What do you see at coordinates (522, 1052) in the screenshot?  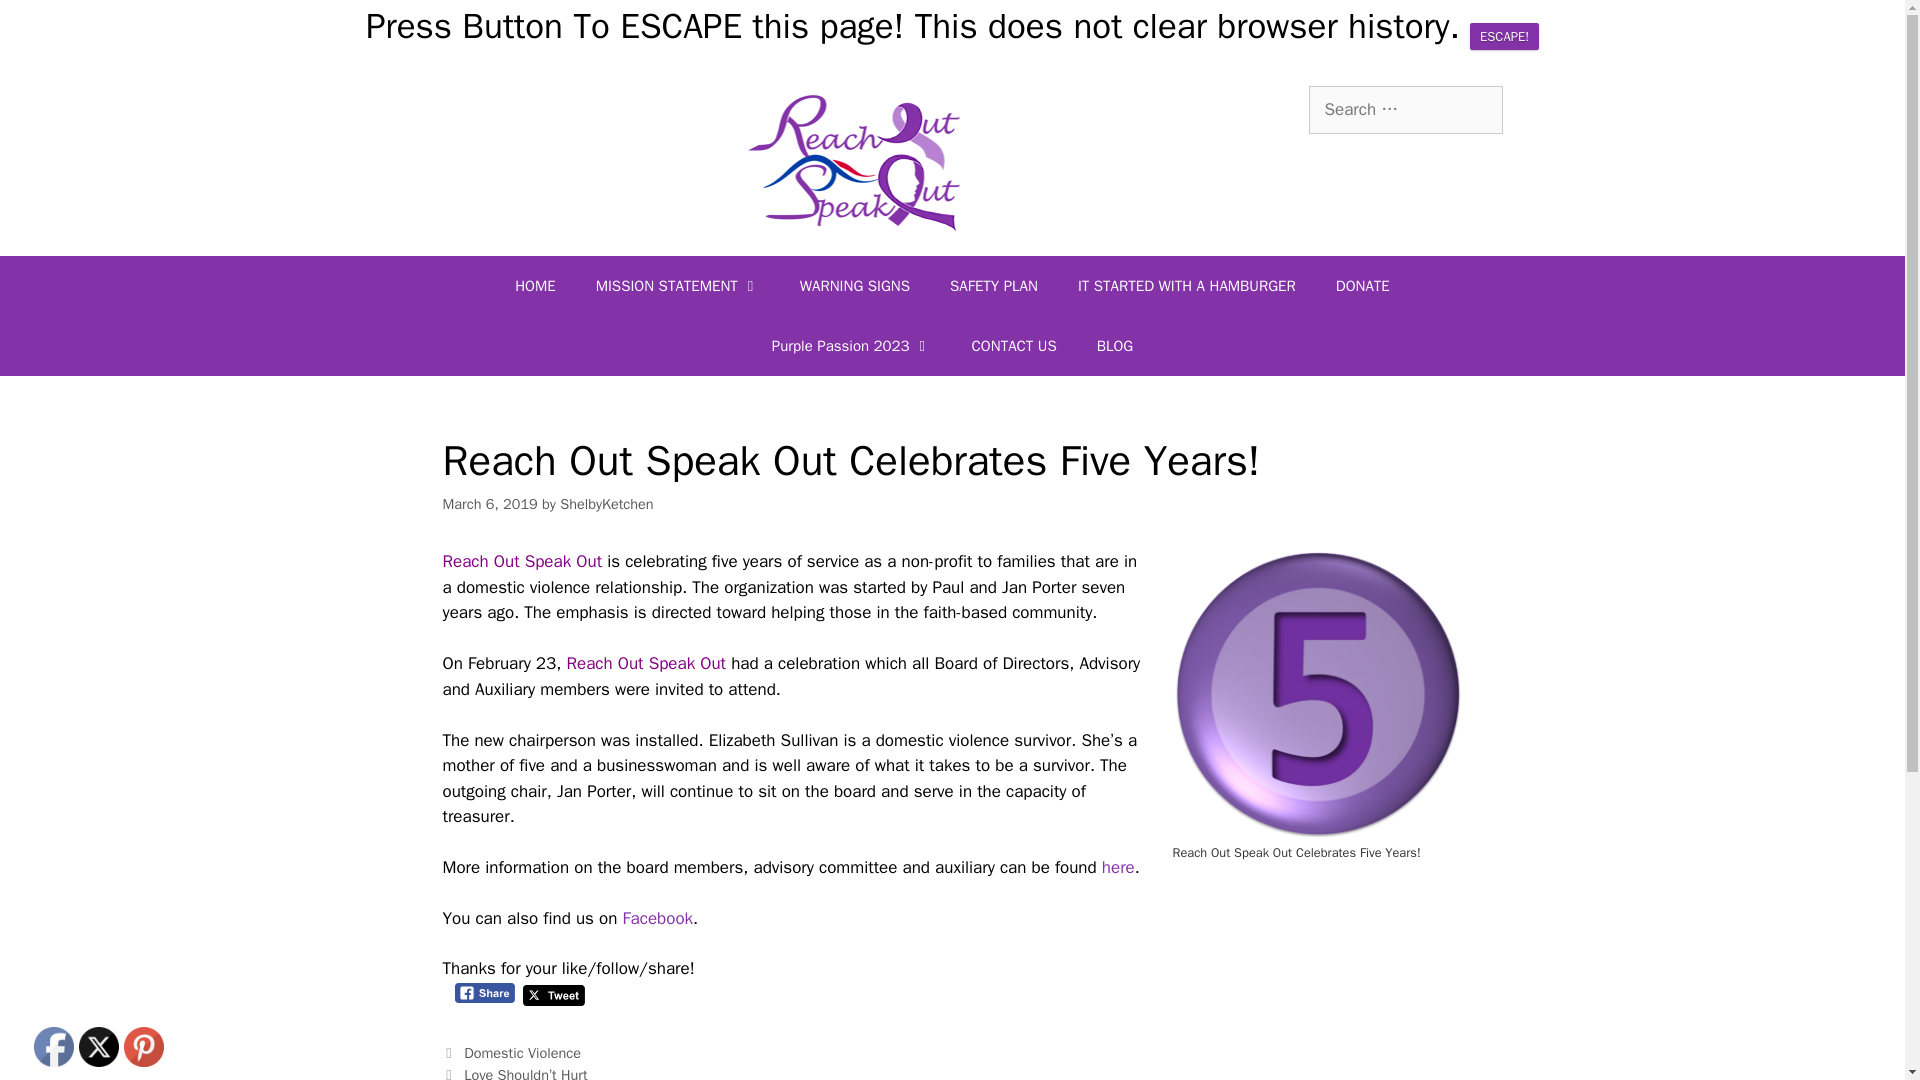 I see `Domestic Violence` at bounding box center [522, 1052].